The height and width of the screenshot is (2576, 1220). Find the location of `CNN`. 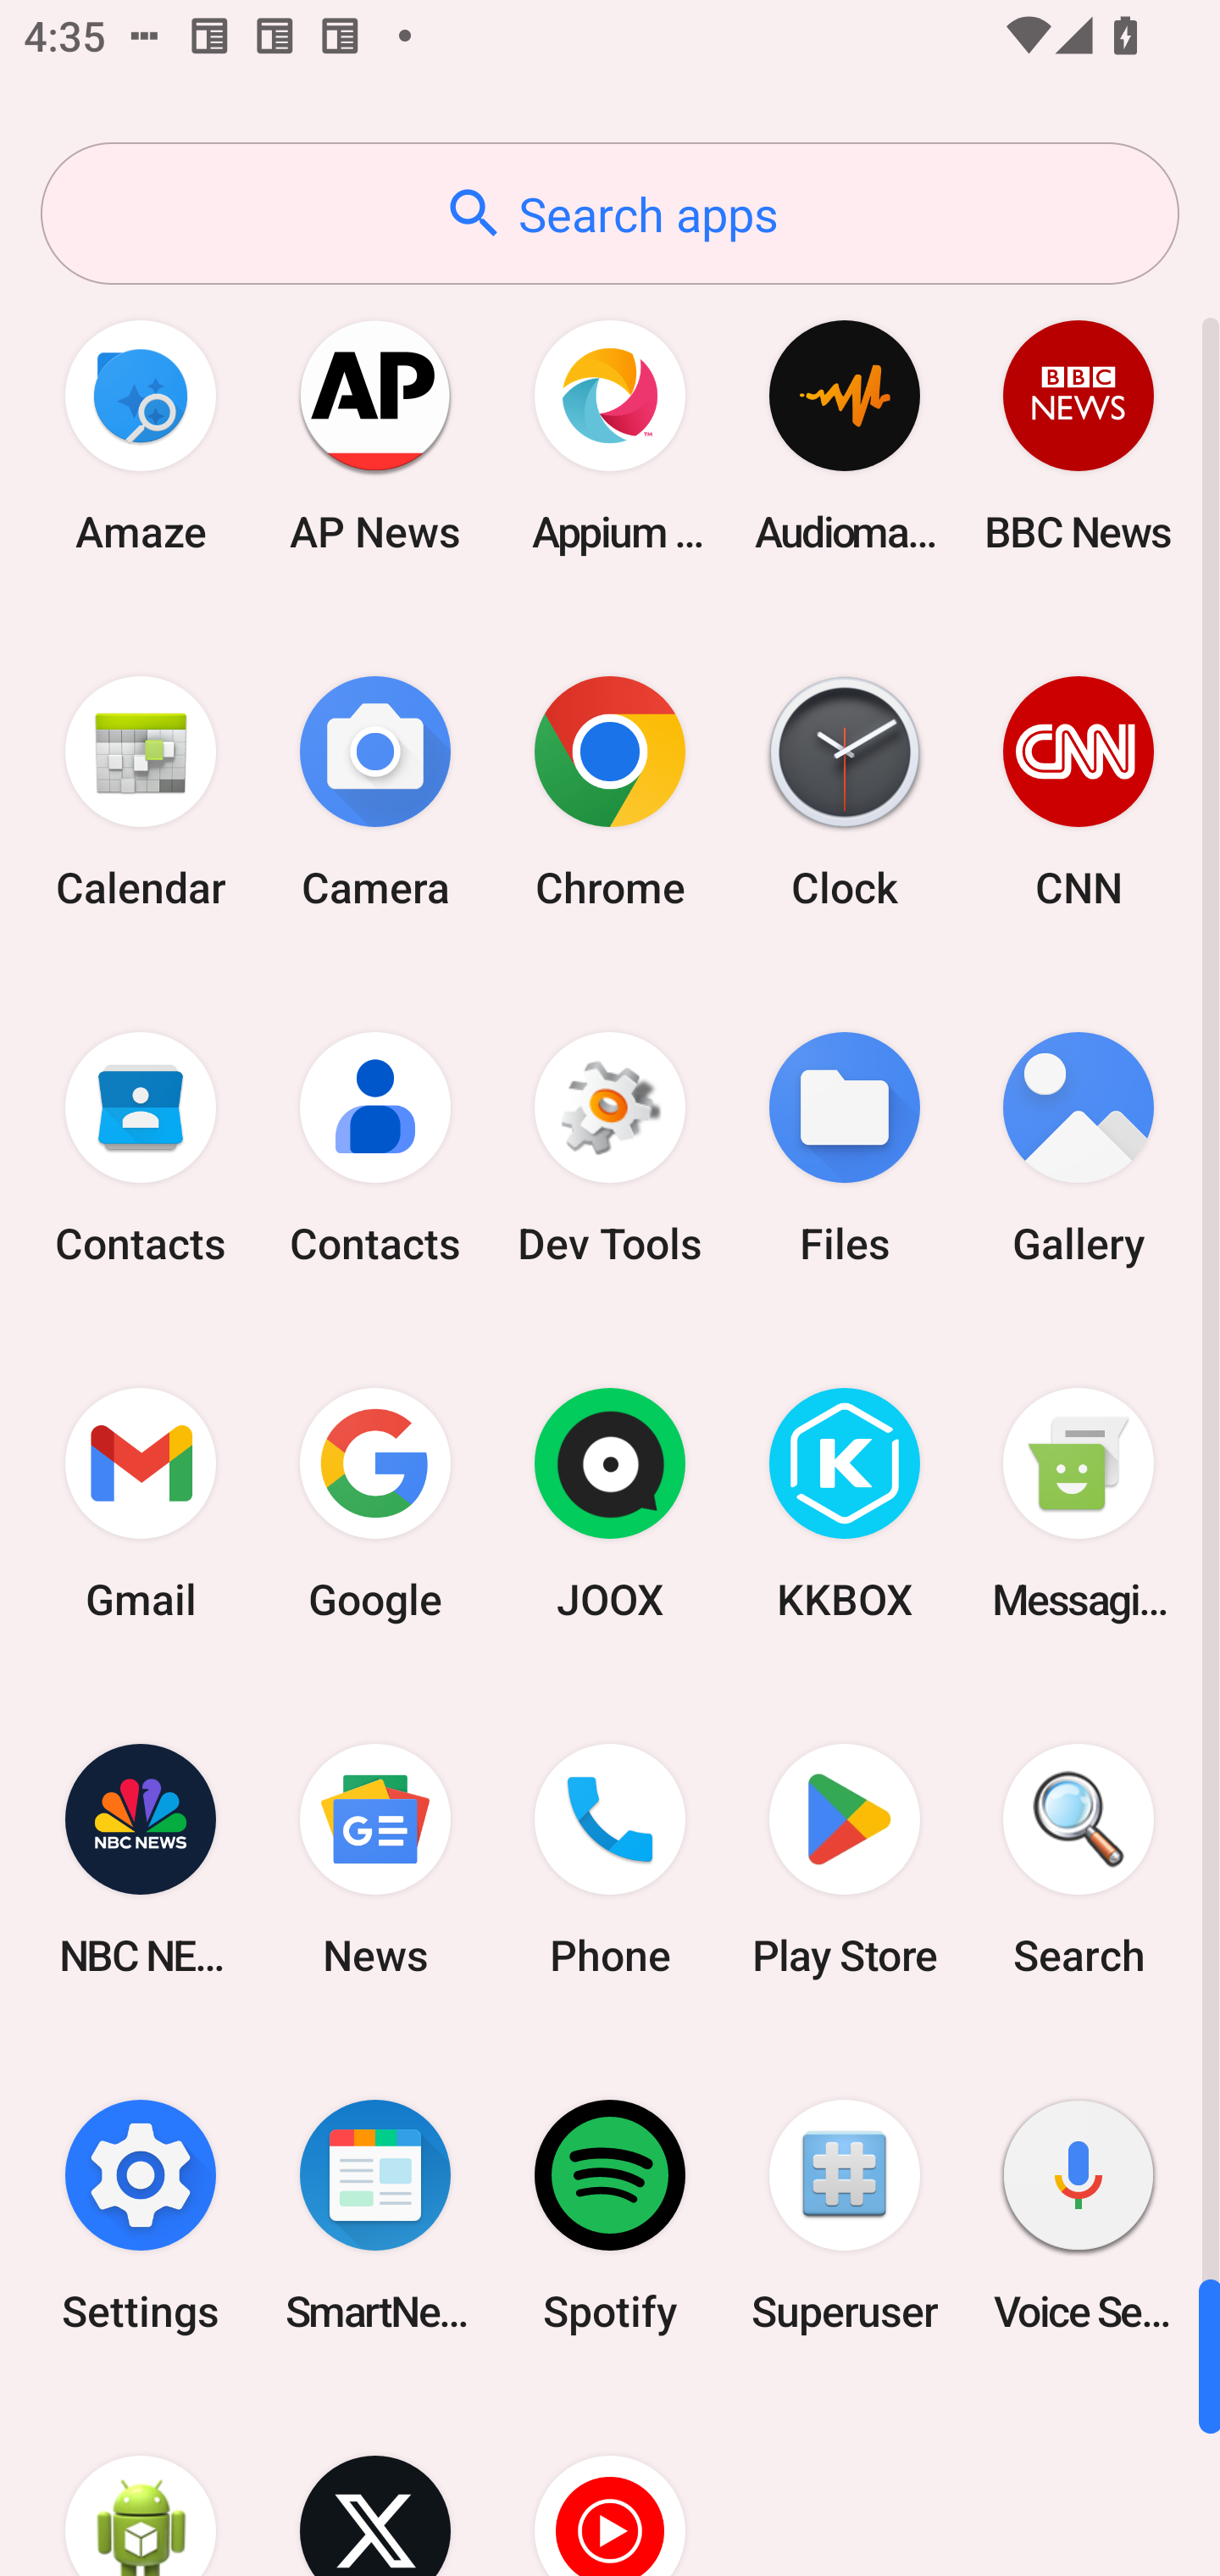

CNN is located at coordinates (1079, 791).